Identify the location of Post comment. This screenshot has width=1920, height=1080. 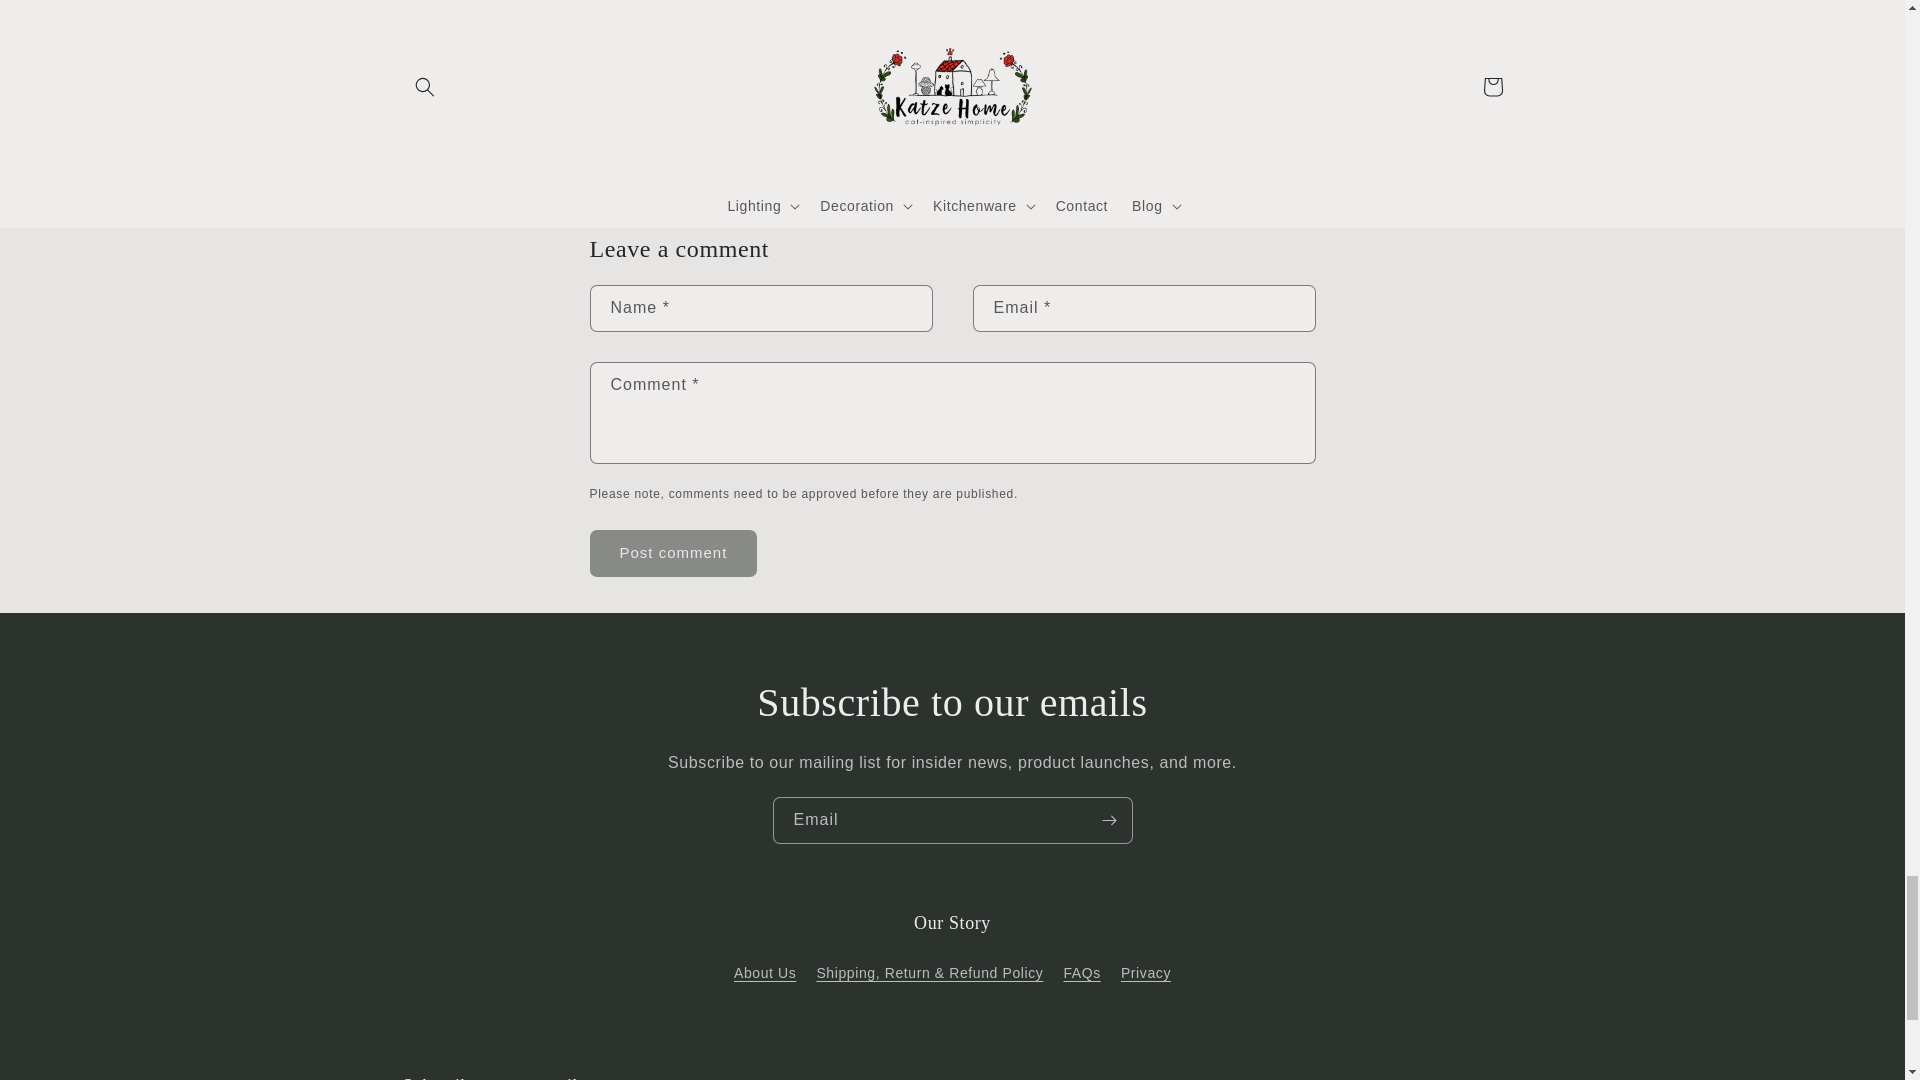
(674, 553).